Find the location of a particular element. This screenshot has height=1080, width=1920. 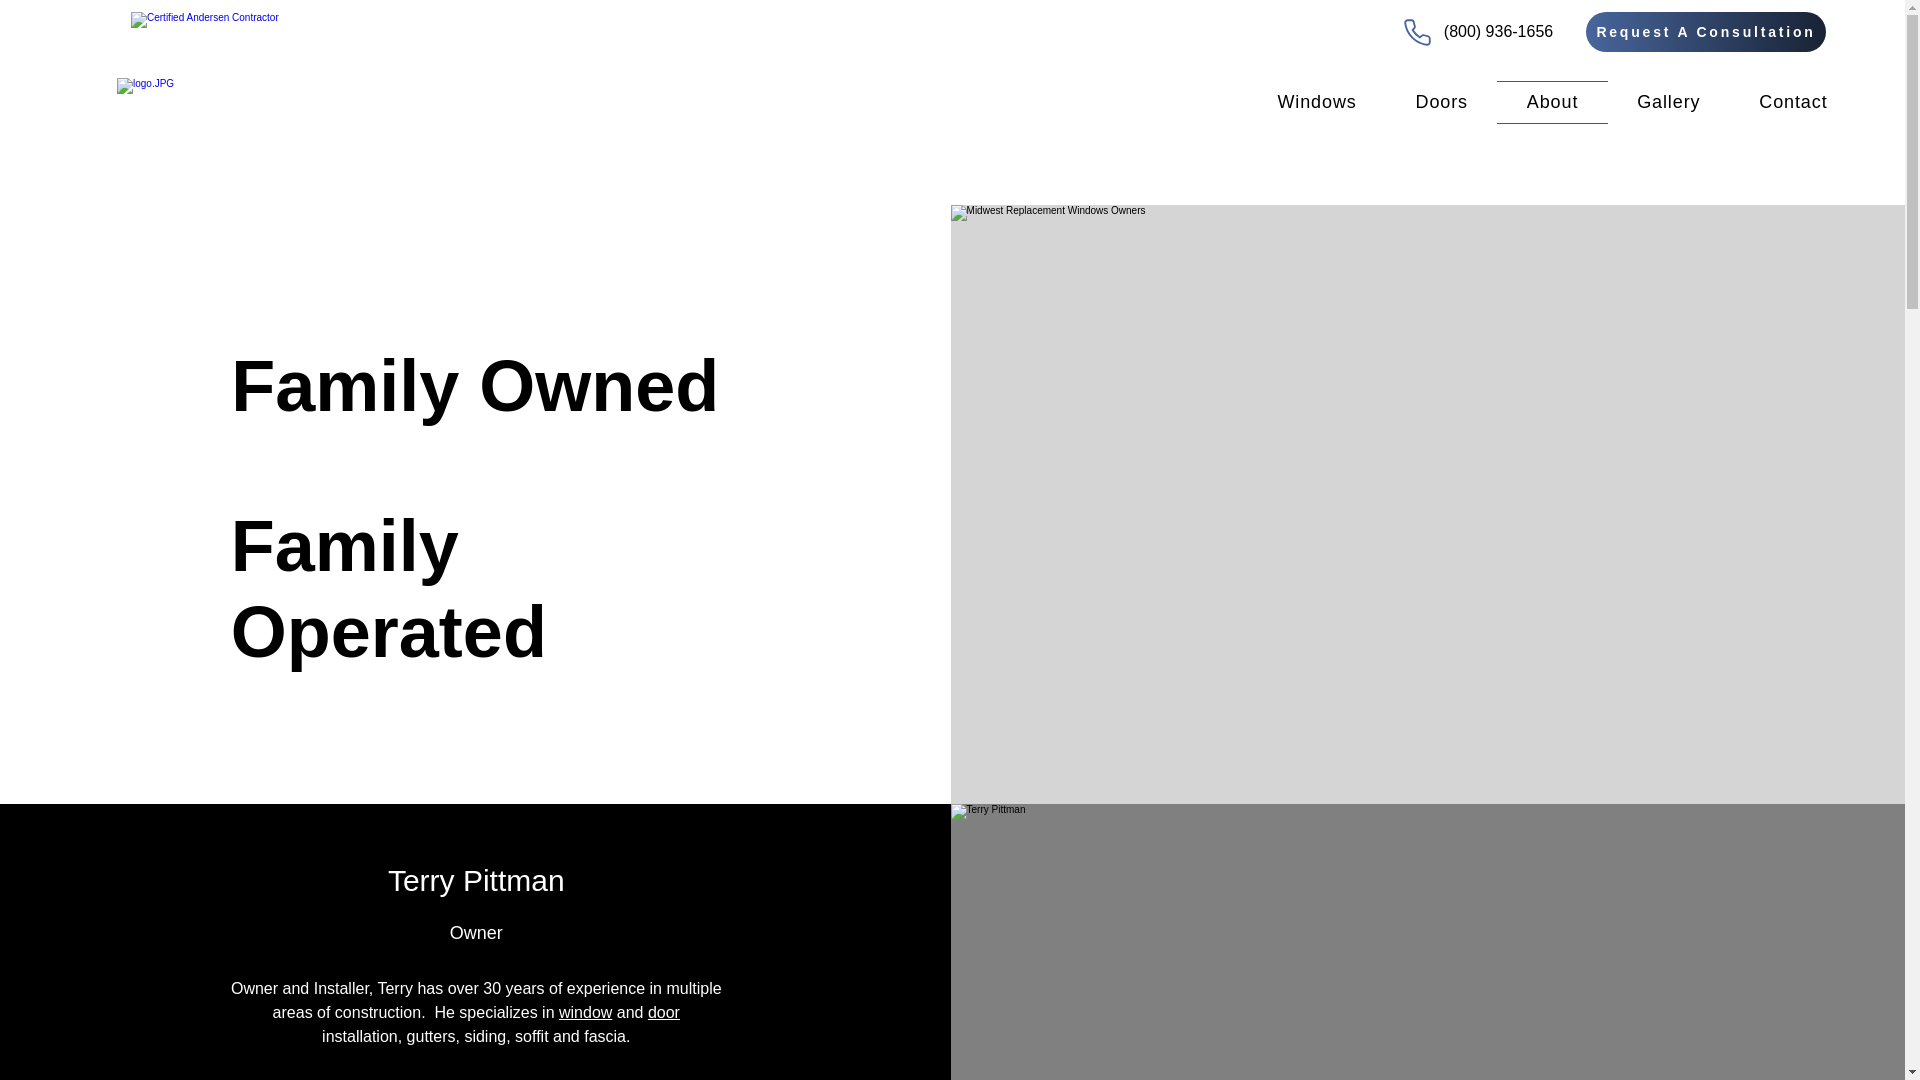

Contact is located at coordinates (1792, 102).